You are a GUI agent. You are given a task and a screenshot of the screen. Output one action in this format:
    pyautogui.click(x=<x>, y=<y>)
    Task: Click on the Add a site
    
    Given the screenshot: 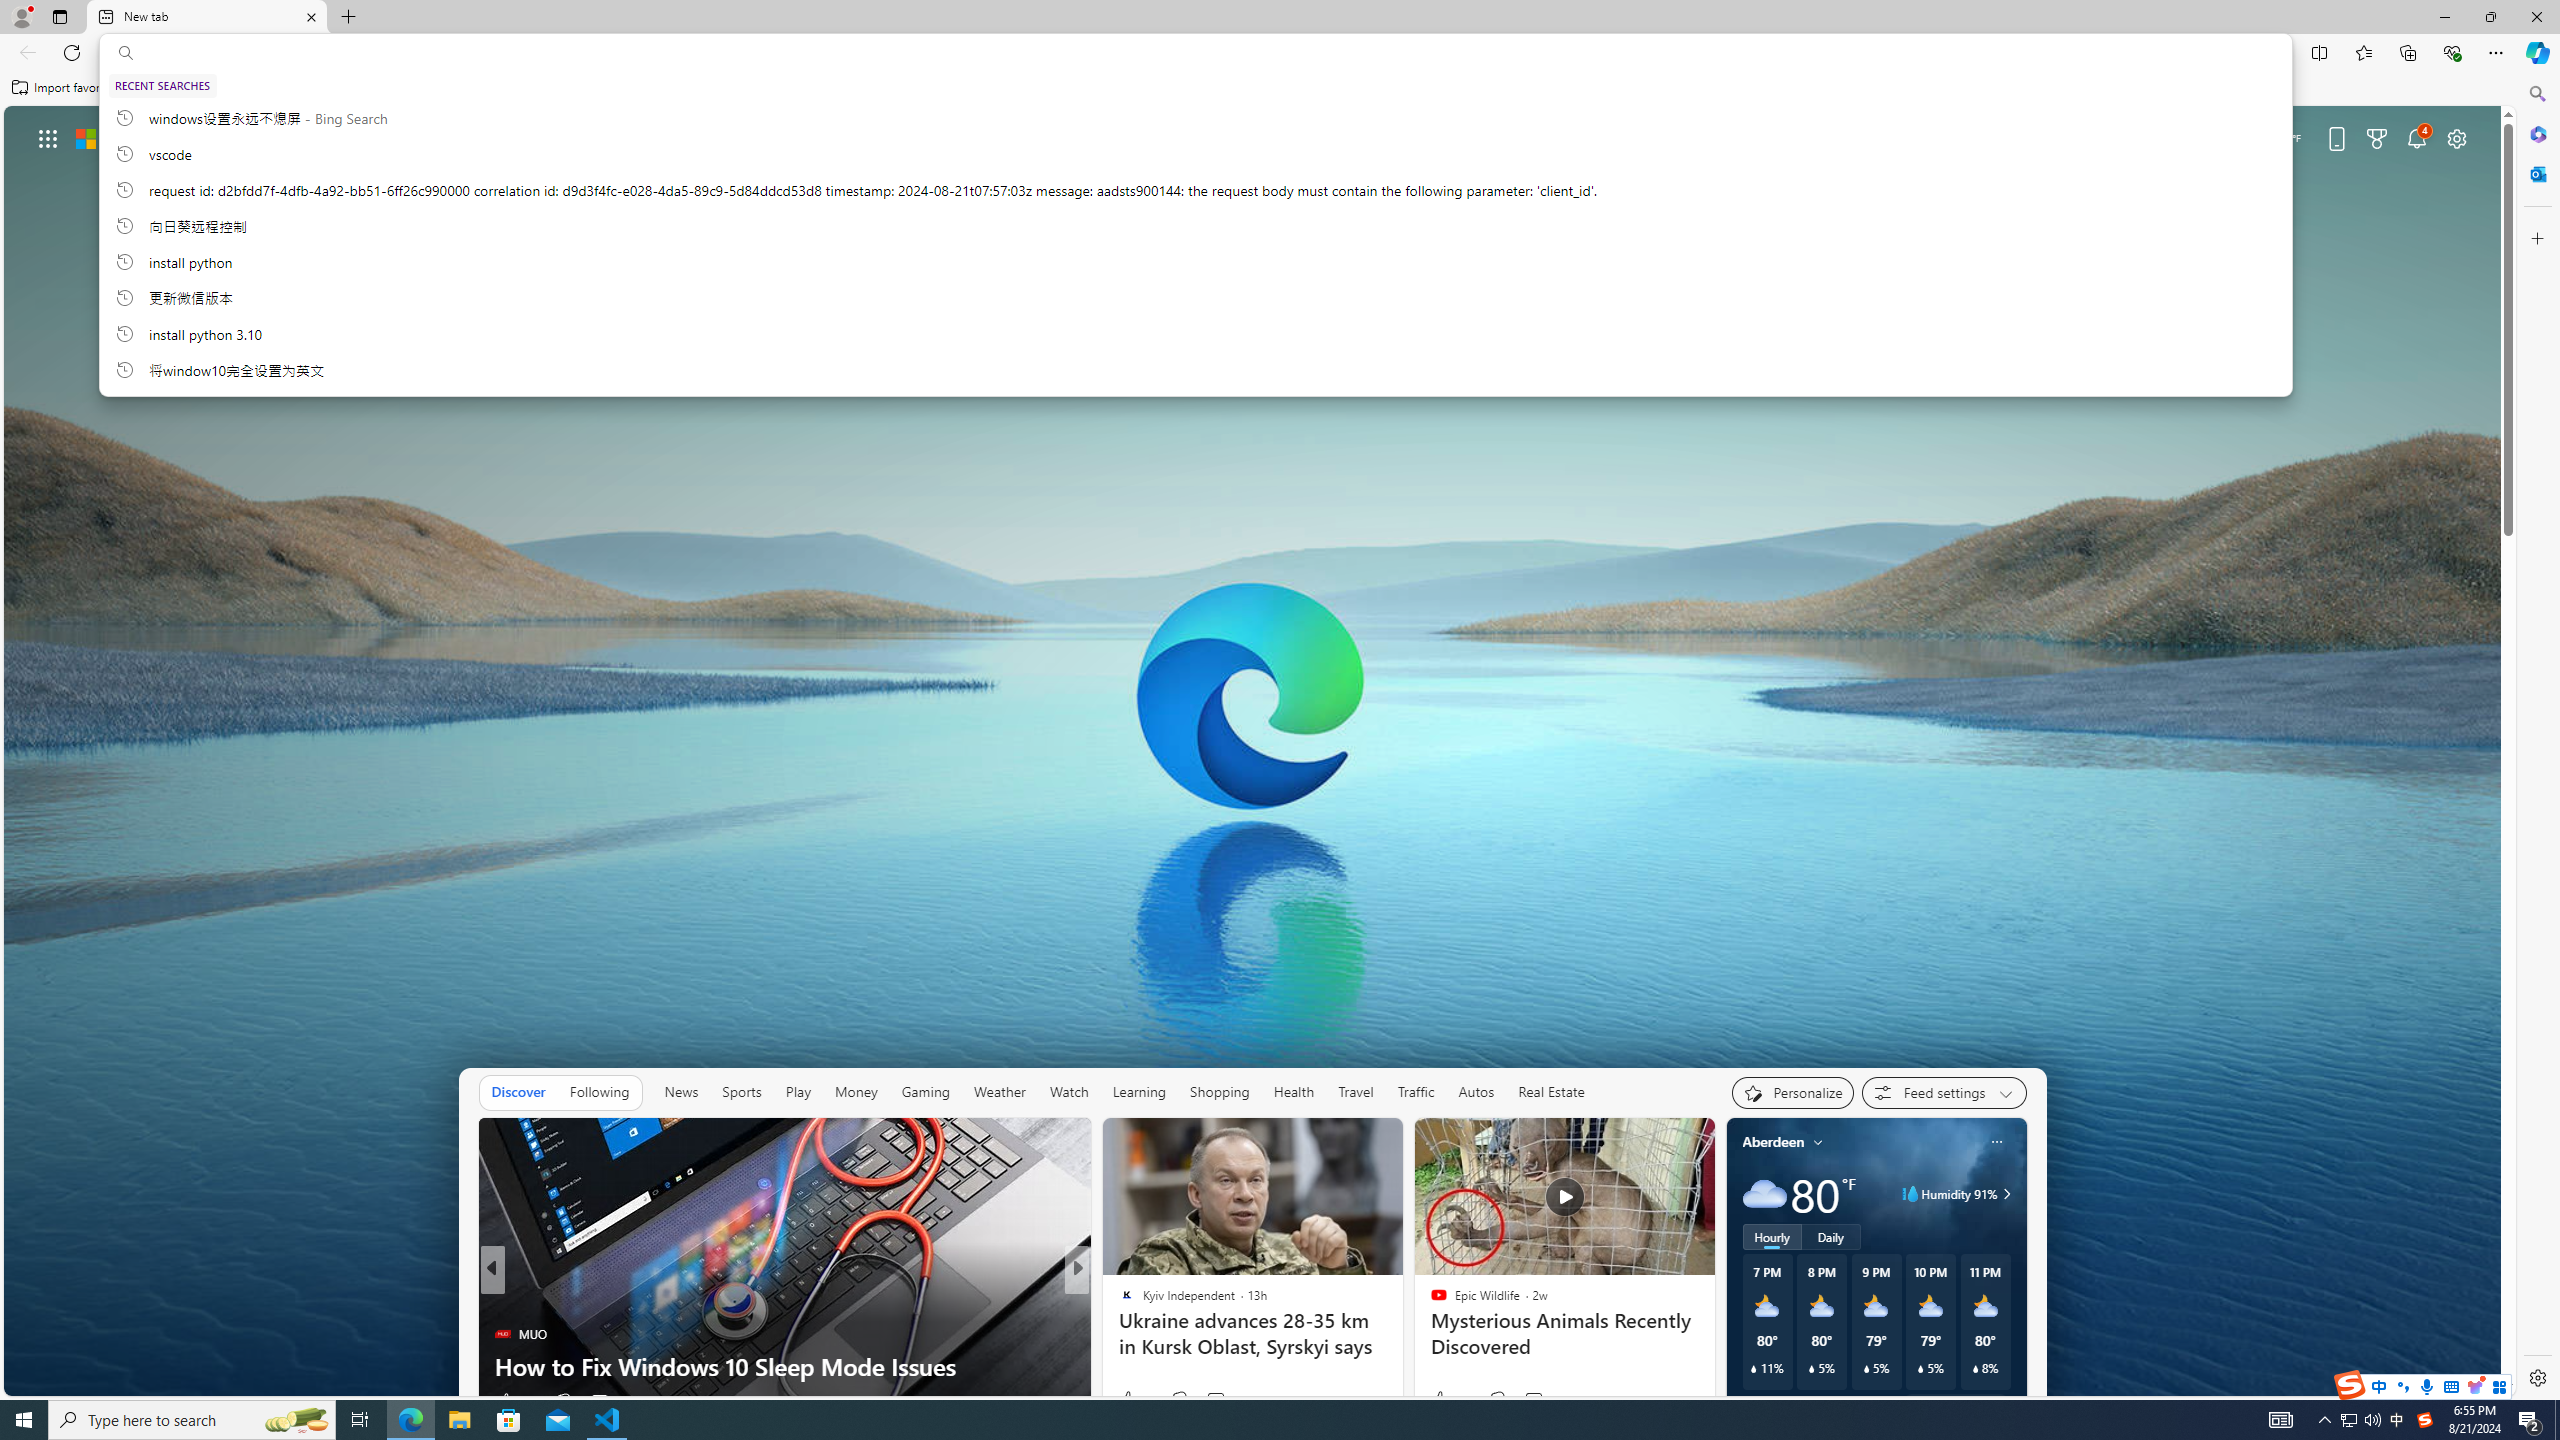 What is the action you would take?
    pyautogui.click(x=1594, y=363)
    